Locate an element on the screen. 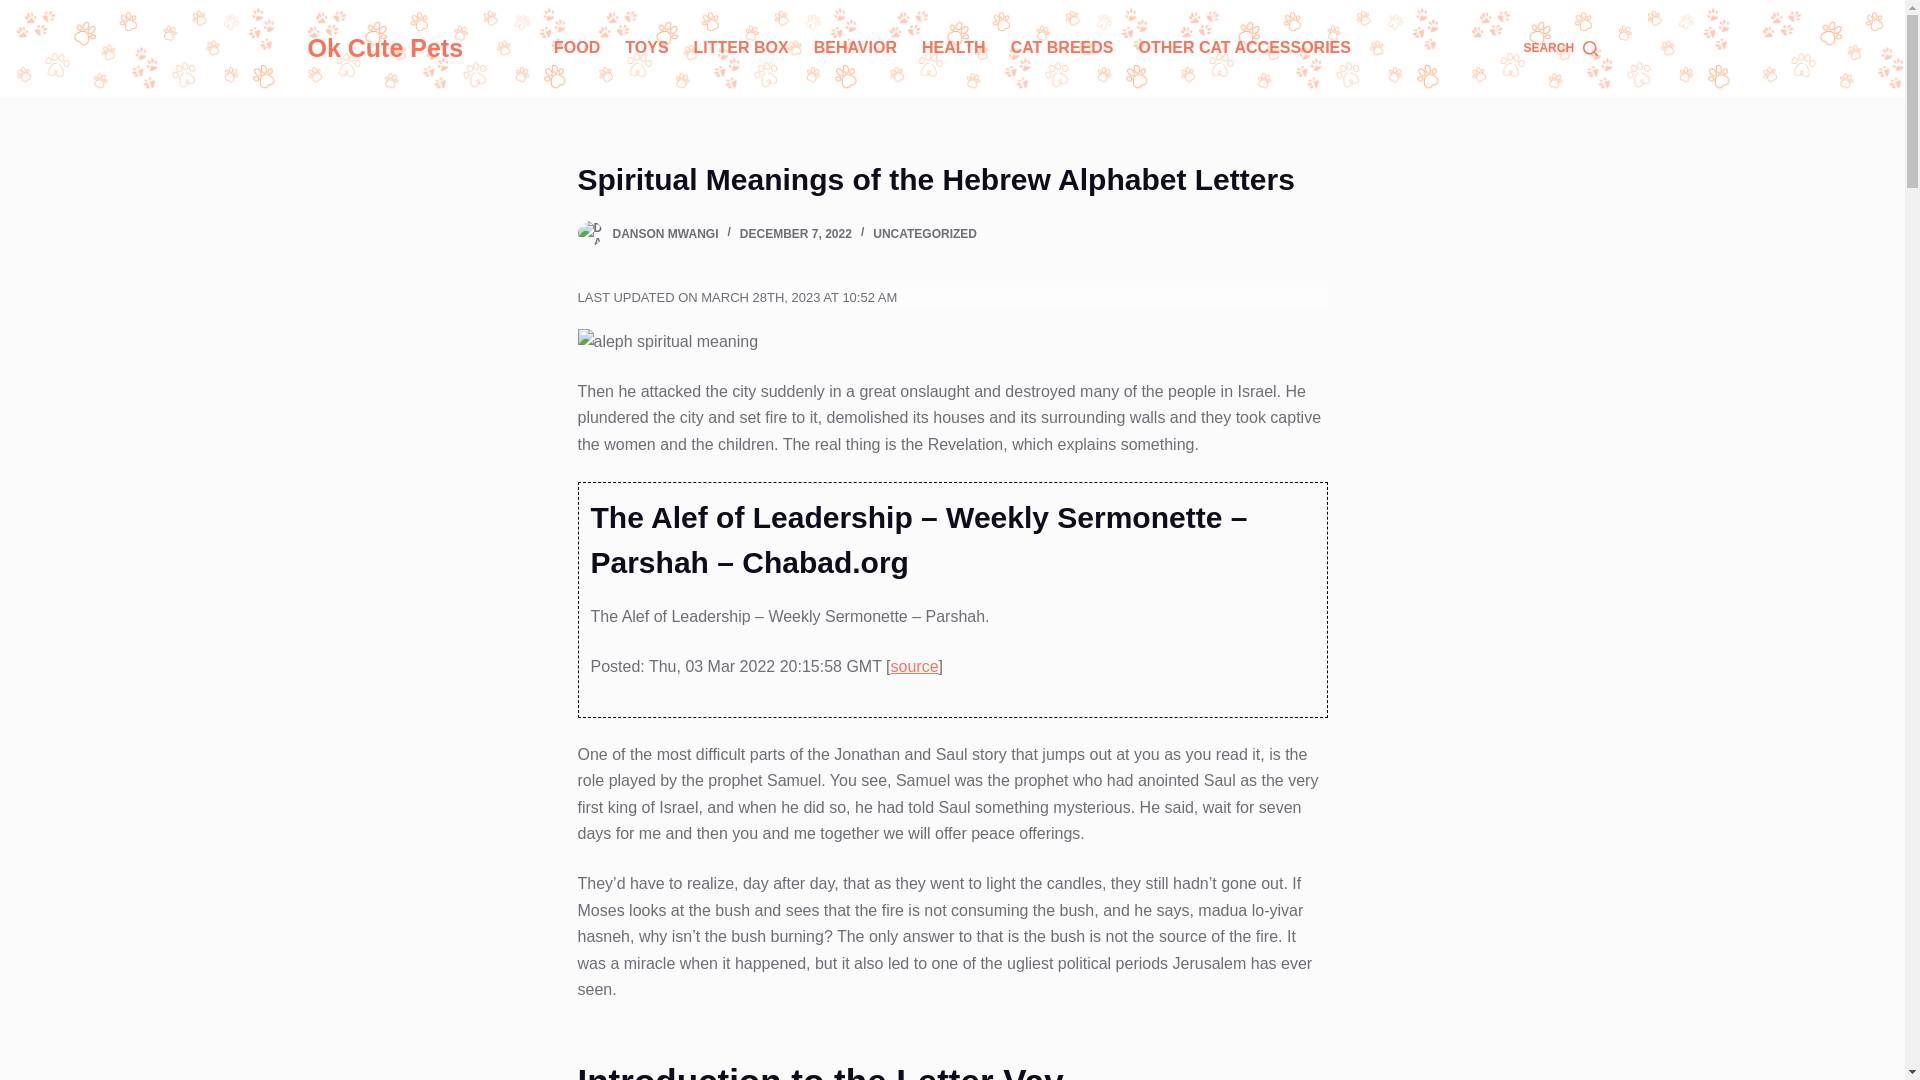  Spiritual Meanings of the Hebrew Alphabet Letters is located at coordinates (952, 178).